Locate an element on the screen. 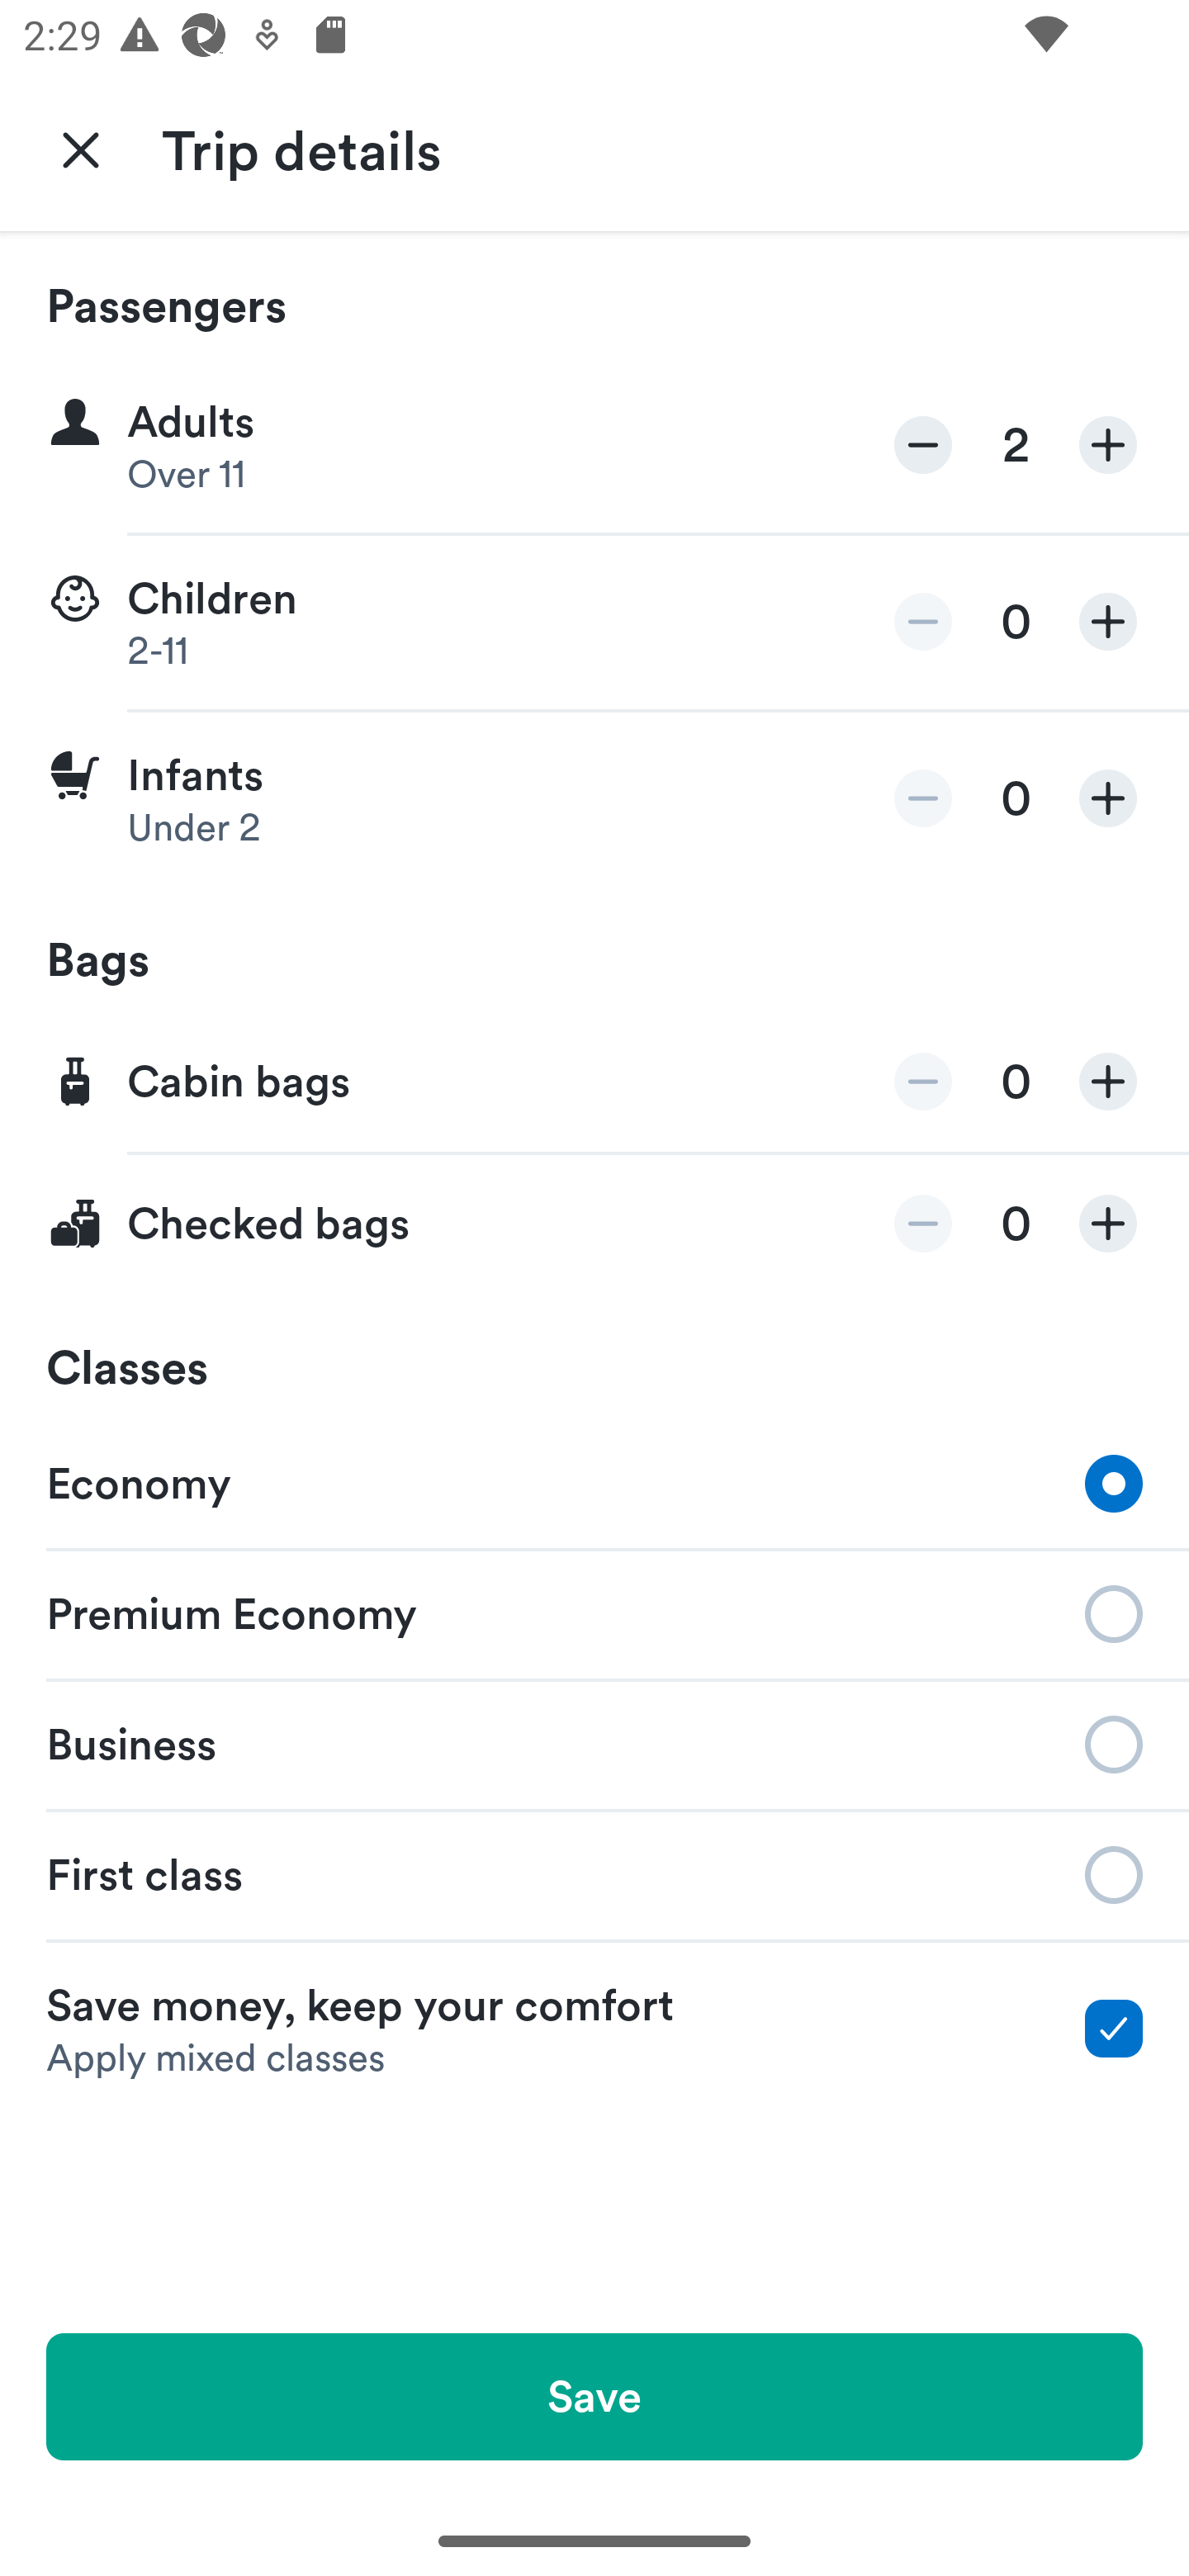  Remove 0 Add Checked bags is located at coordinates (594, 1224).